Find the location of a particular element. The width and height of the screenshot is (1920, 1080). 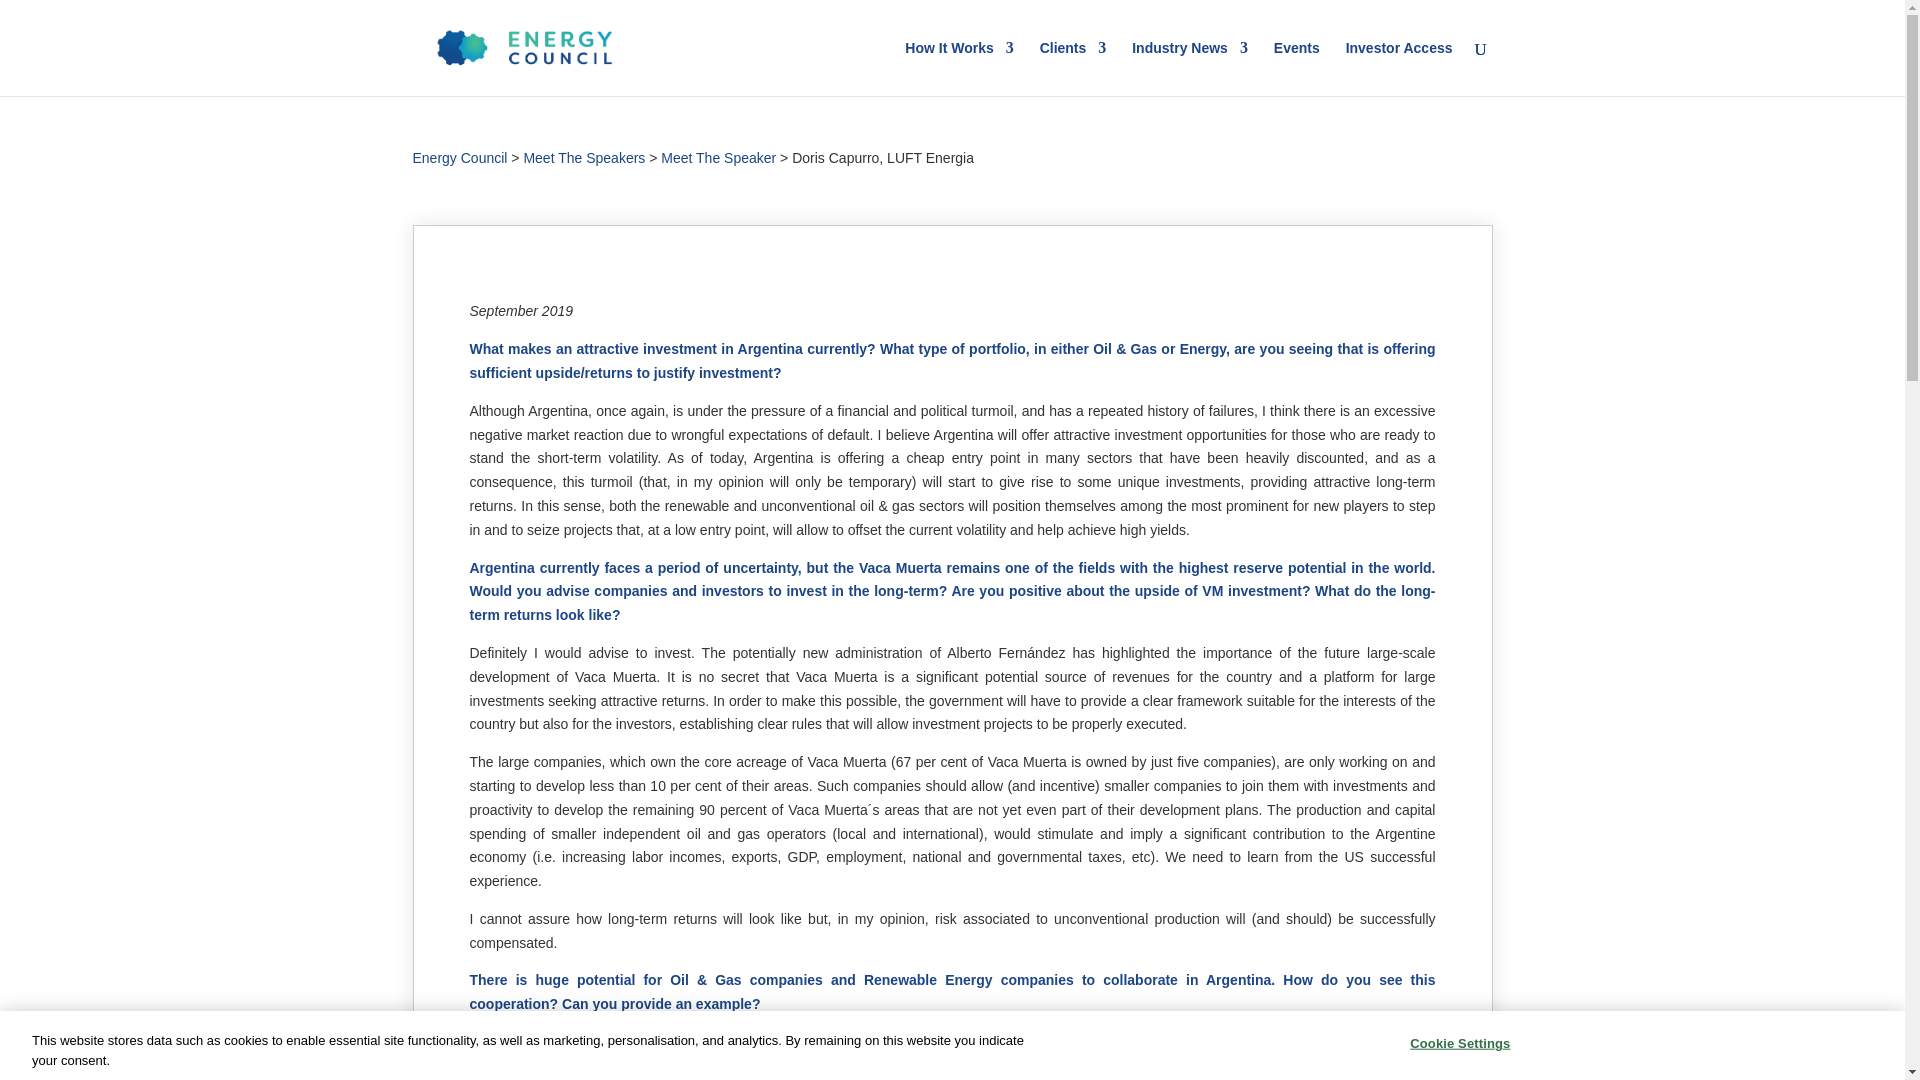

Energy Council is located at coordinates (459, 158).